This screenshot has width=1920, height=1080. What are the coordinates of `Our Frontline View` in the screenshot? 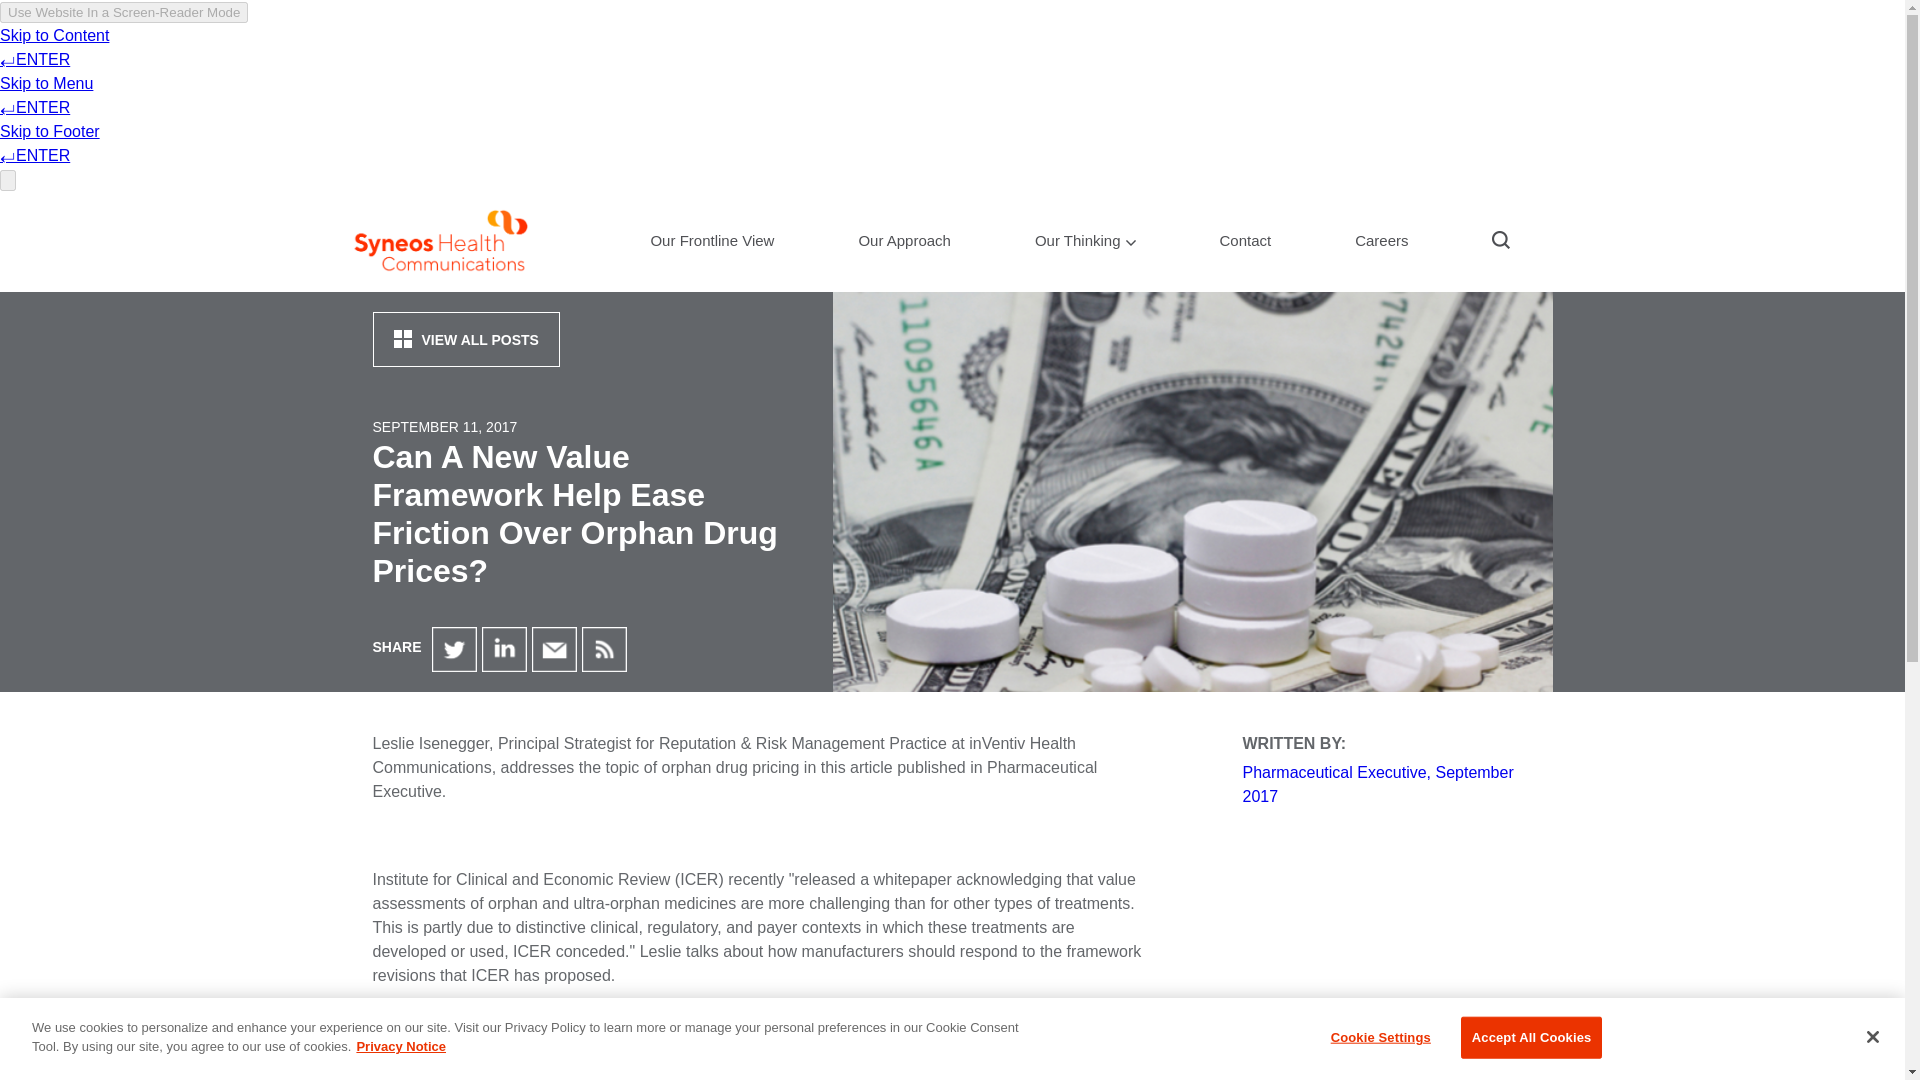 It's located at (711, 250).